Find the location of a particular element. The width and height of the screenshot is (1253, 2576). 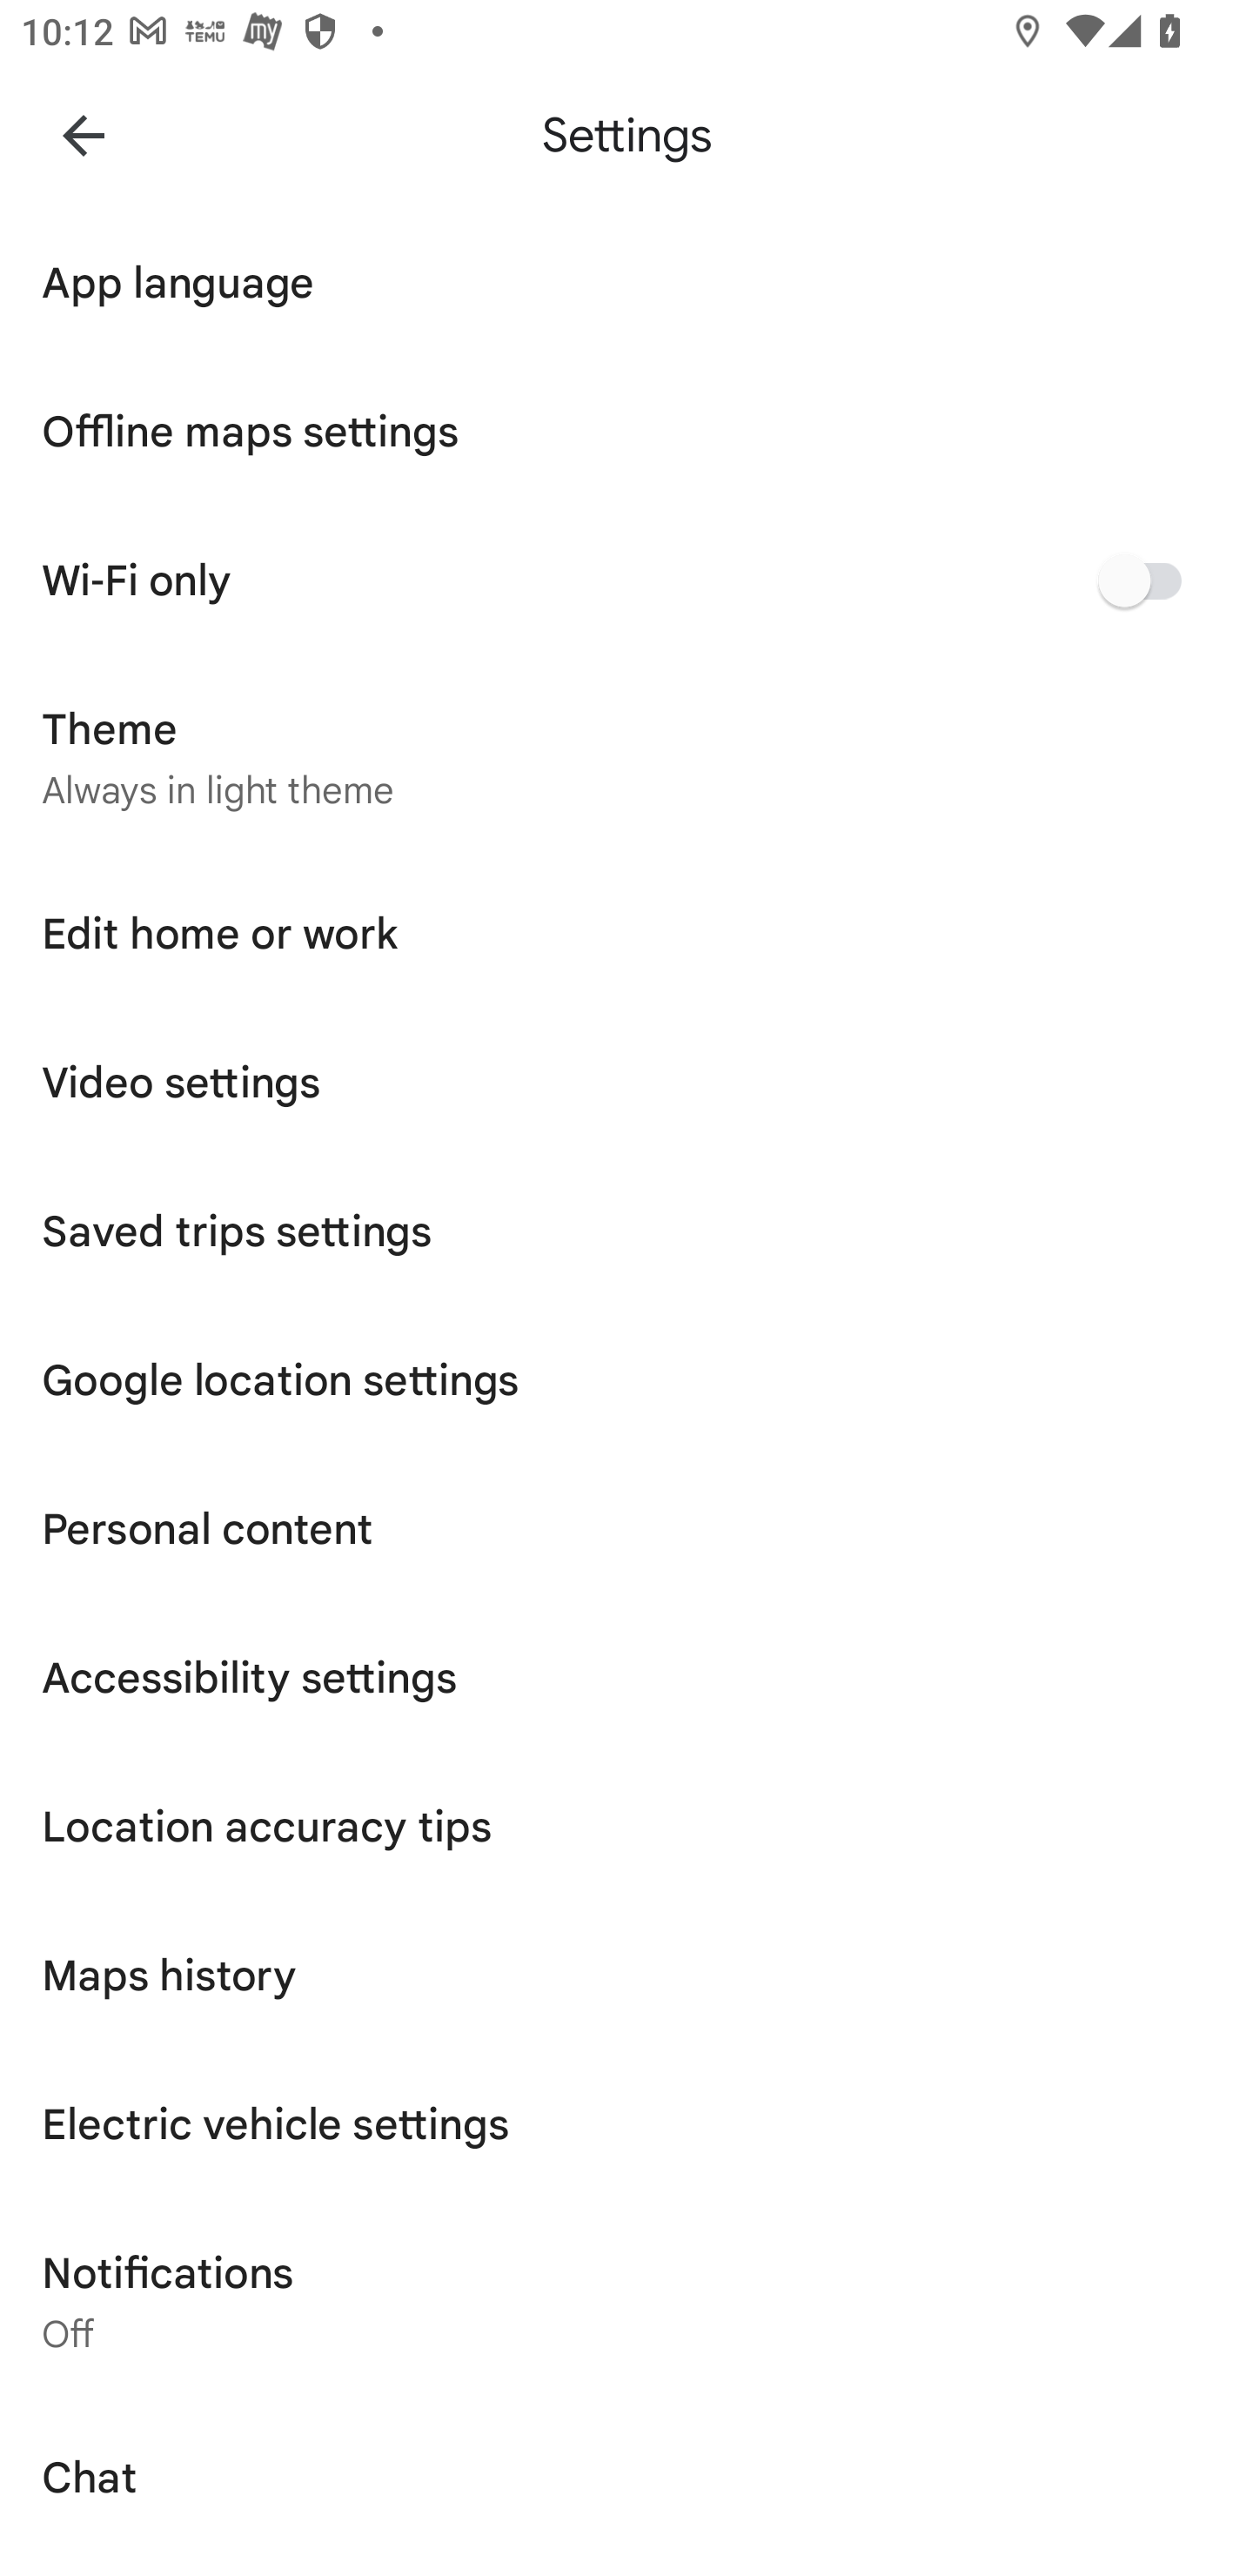

App language is located at coordinates (626, 283).